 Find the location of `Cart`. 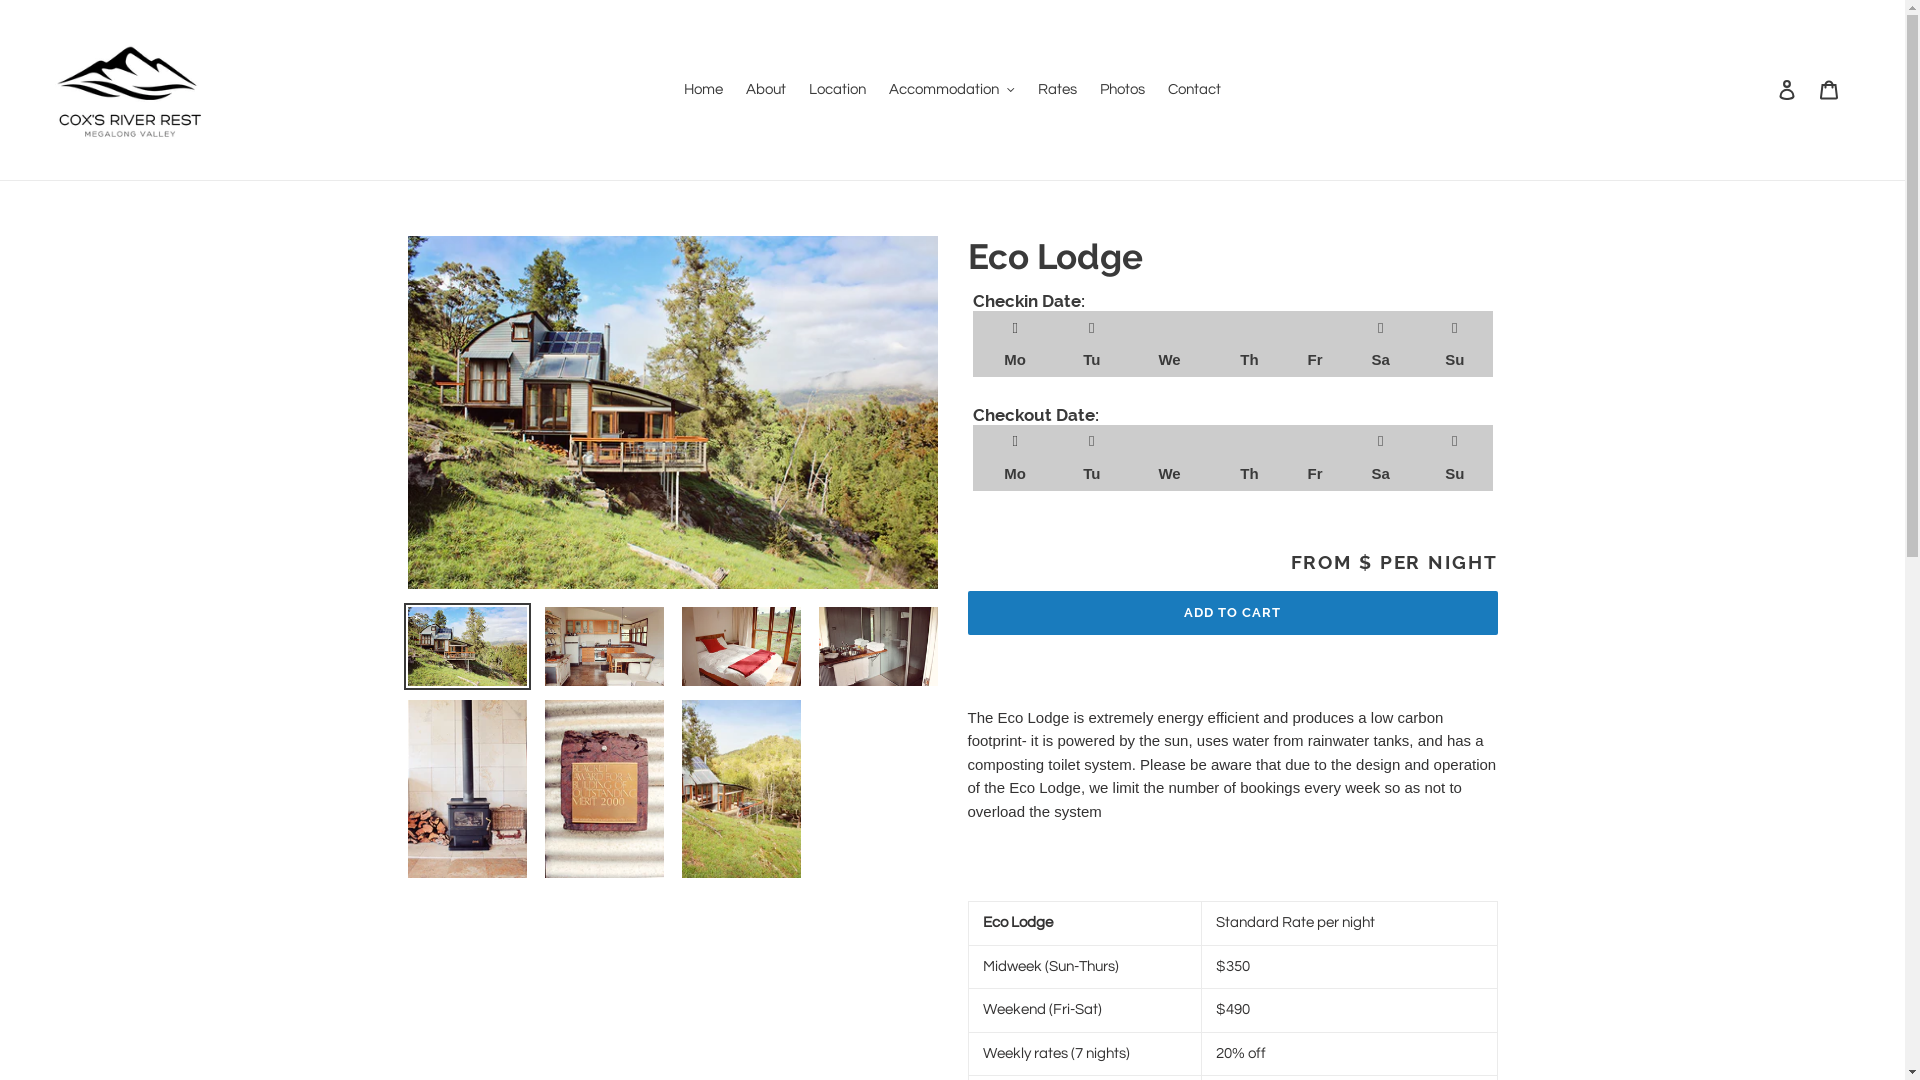

Cart is located at coordinates (1829, 90).